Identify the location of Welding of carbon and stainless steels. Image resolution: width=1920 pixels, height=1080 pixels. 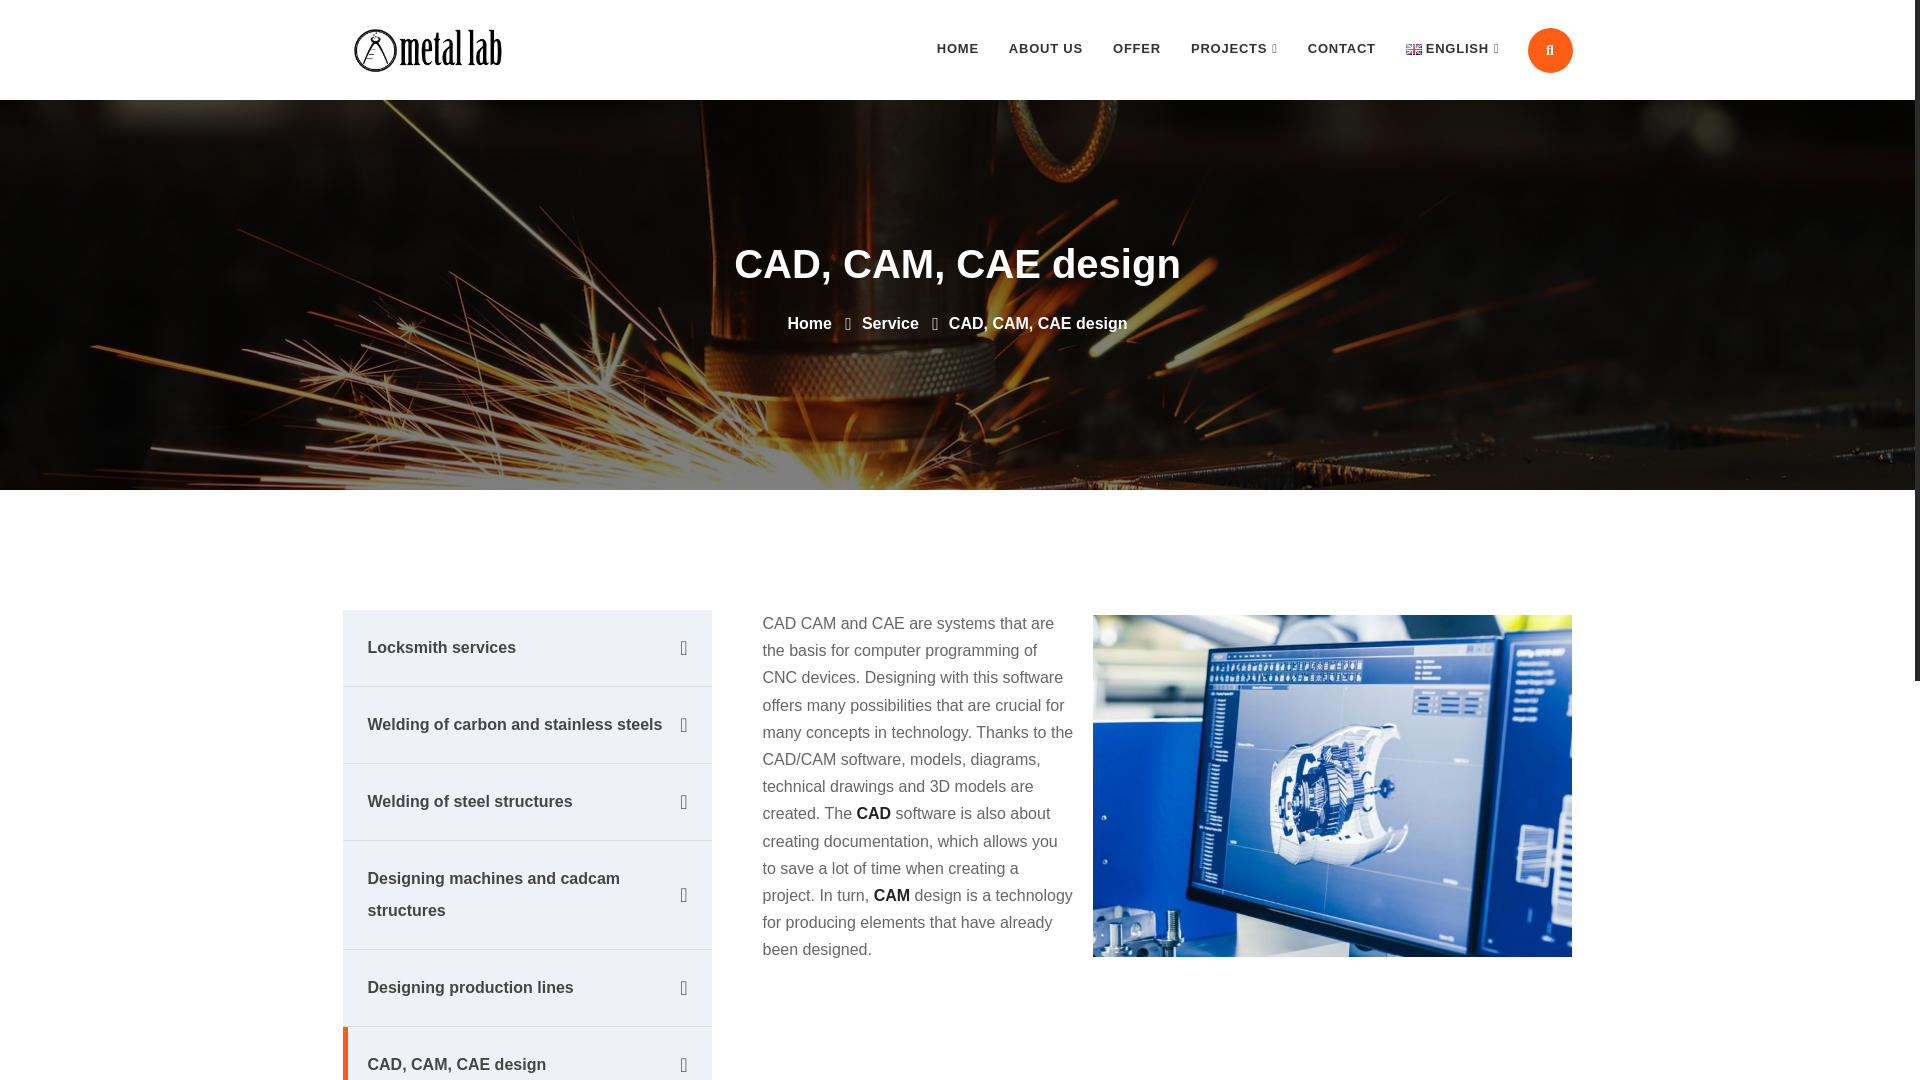
(526, 724).